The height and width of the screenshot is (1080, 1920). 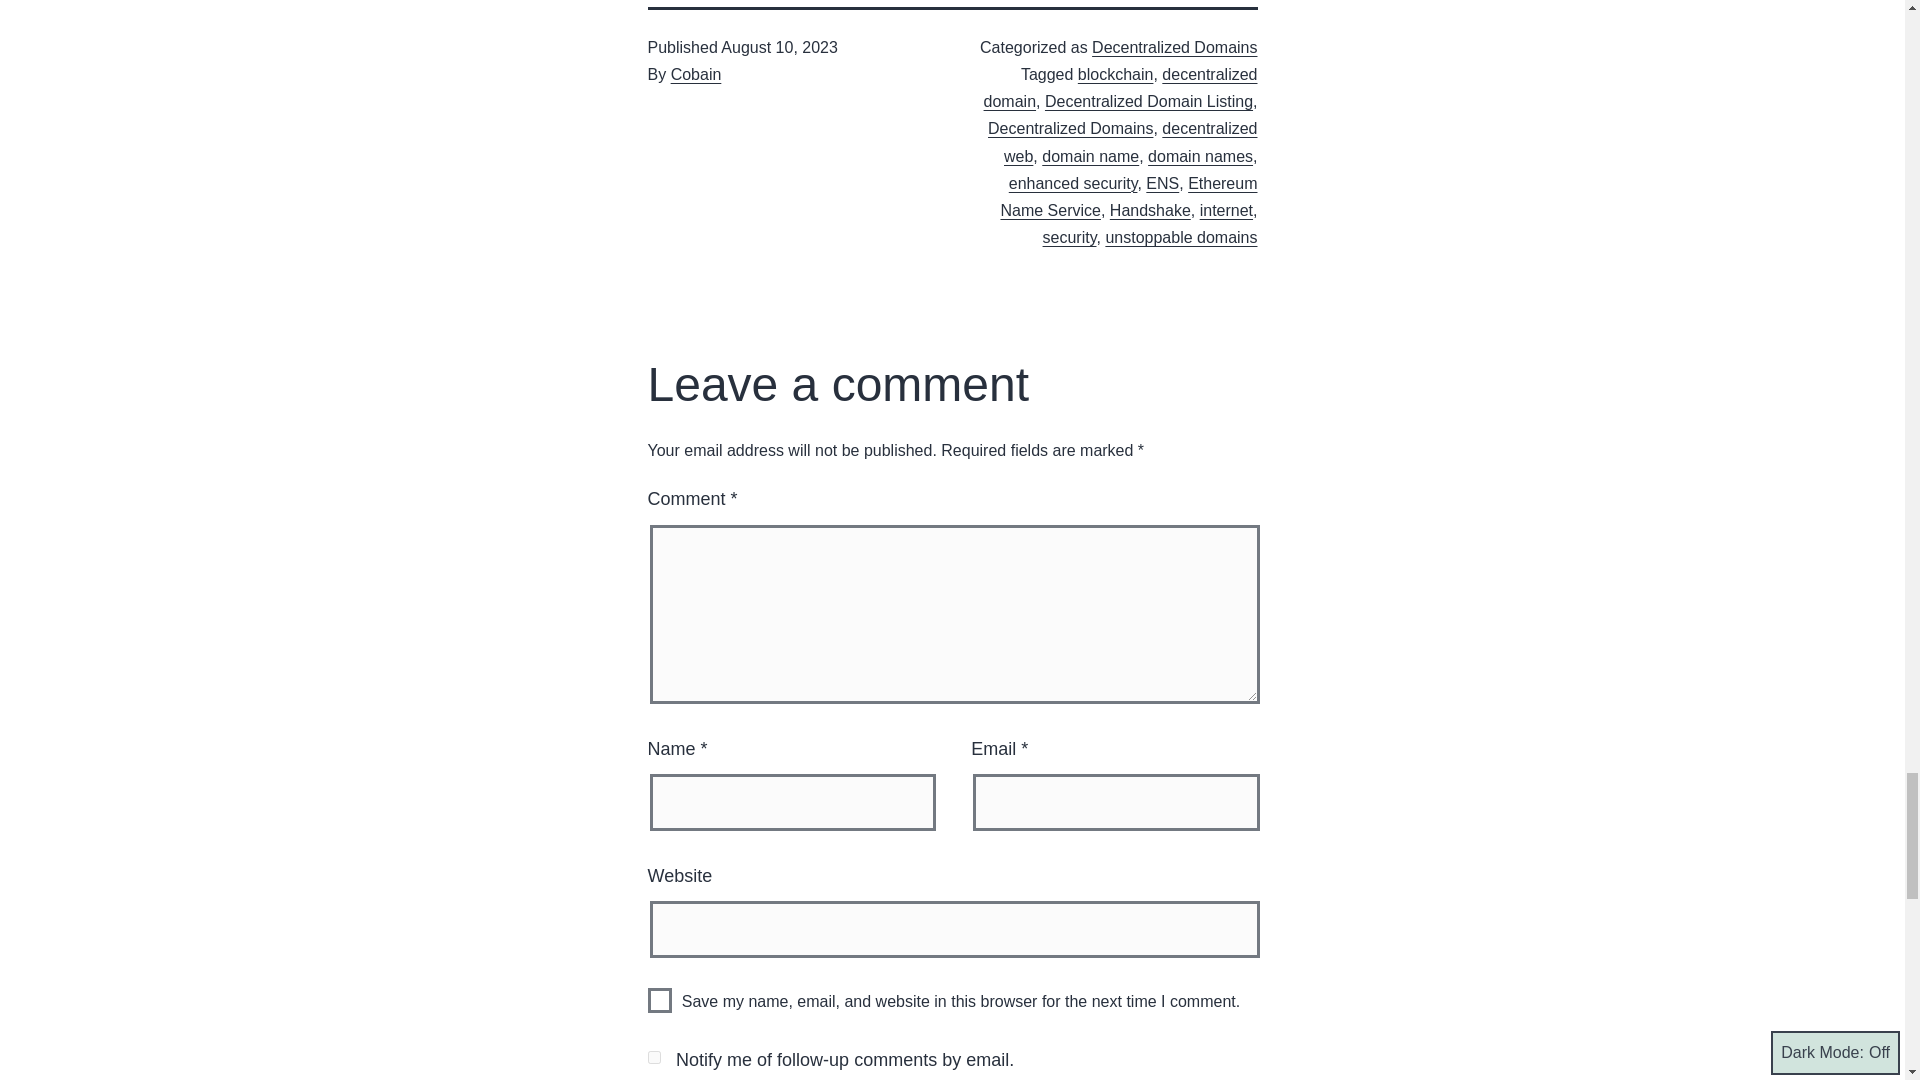 I want to click on decentralized domain, so click(x=1120, y=88).